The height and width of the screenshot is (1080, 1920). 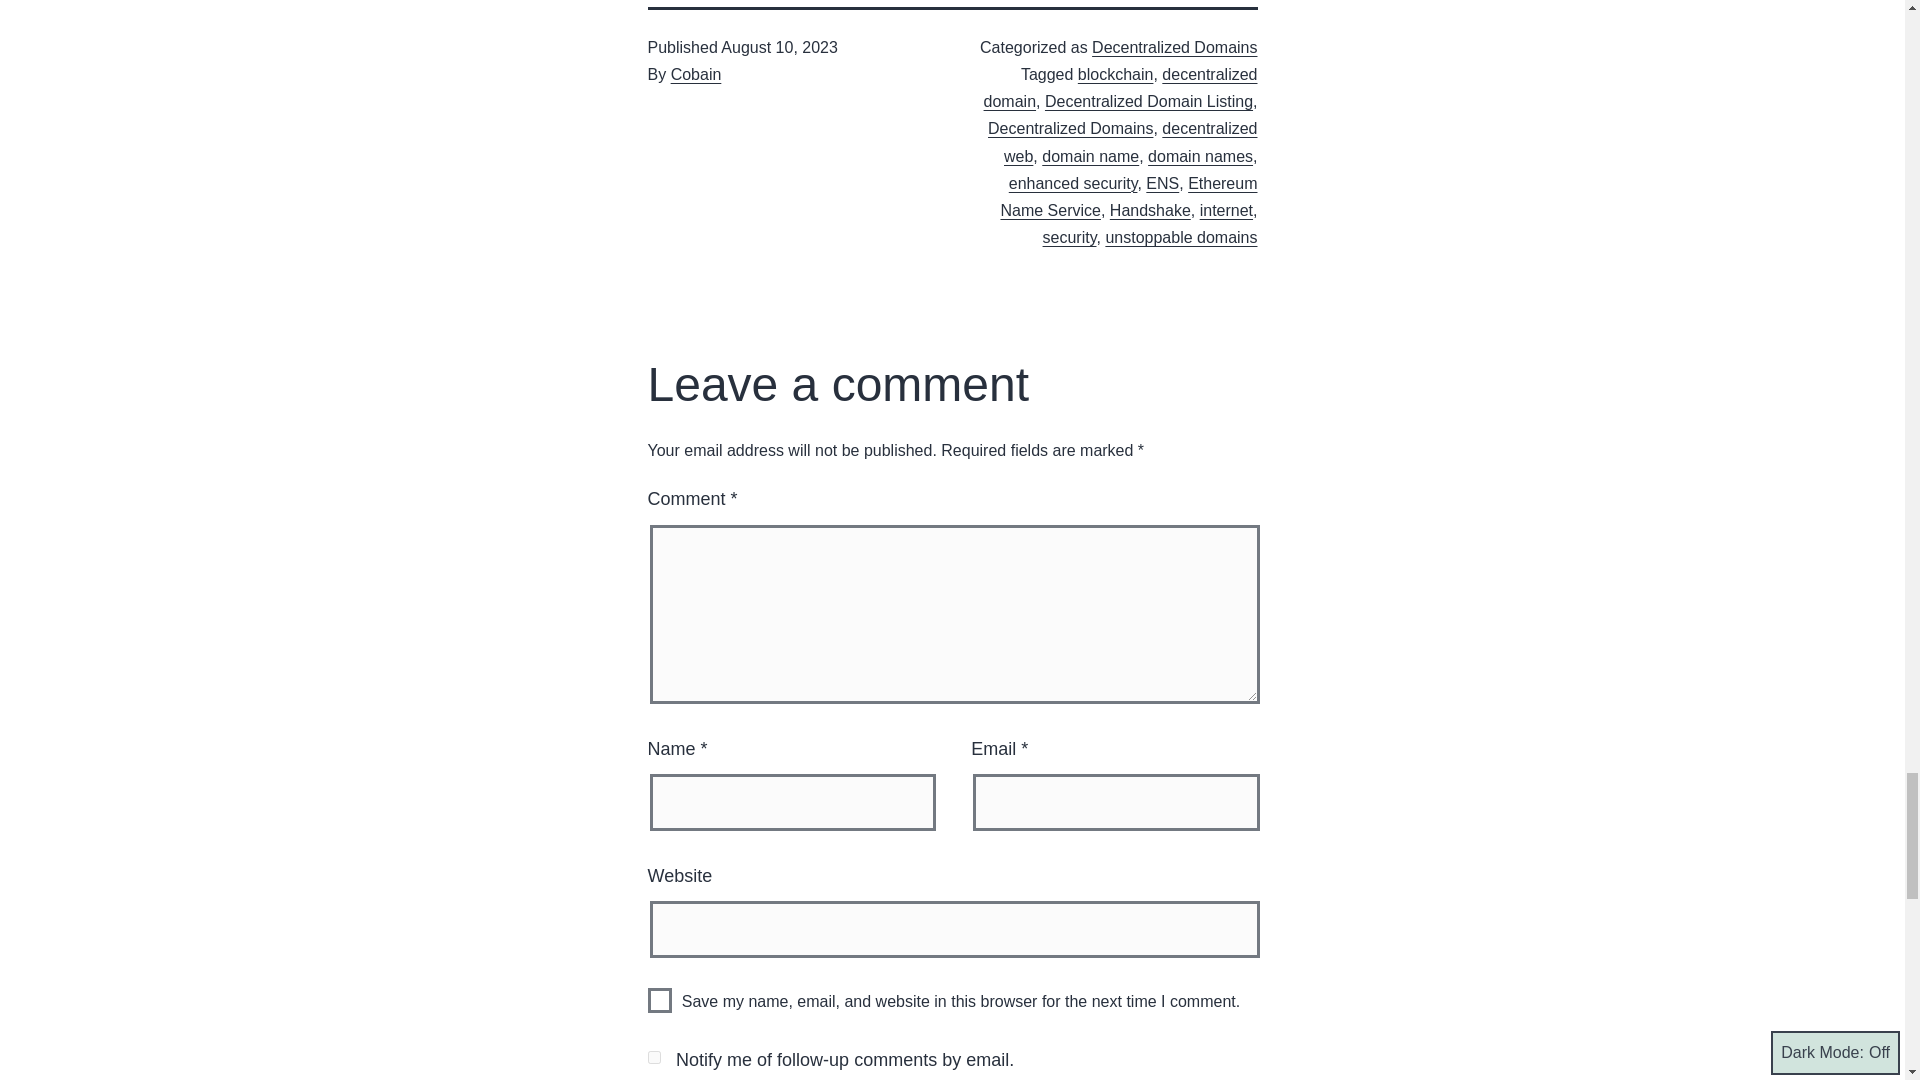 I want to click on decentralized domain, so click(x=1120, y=88).